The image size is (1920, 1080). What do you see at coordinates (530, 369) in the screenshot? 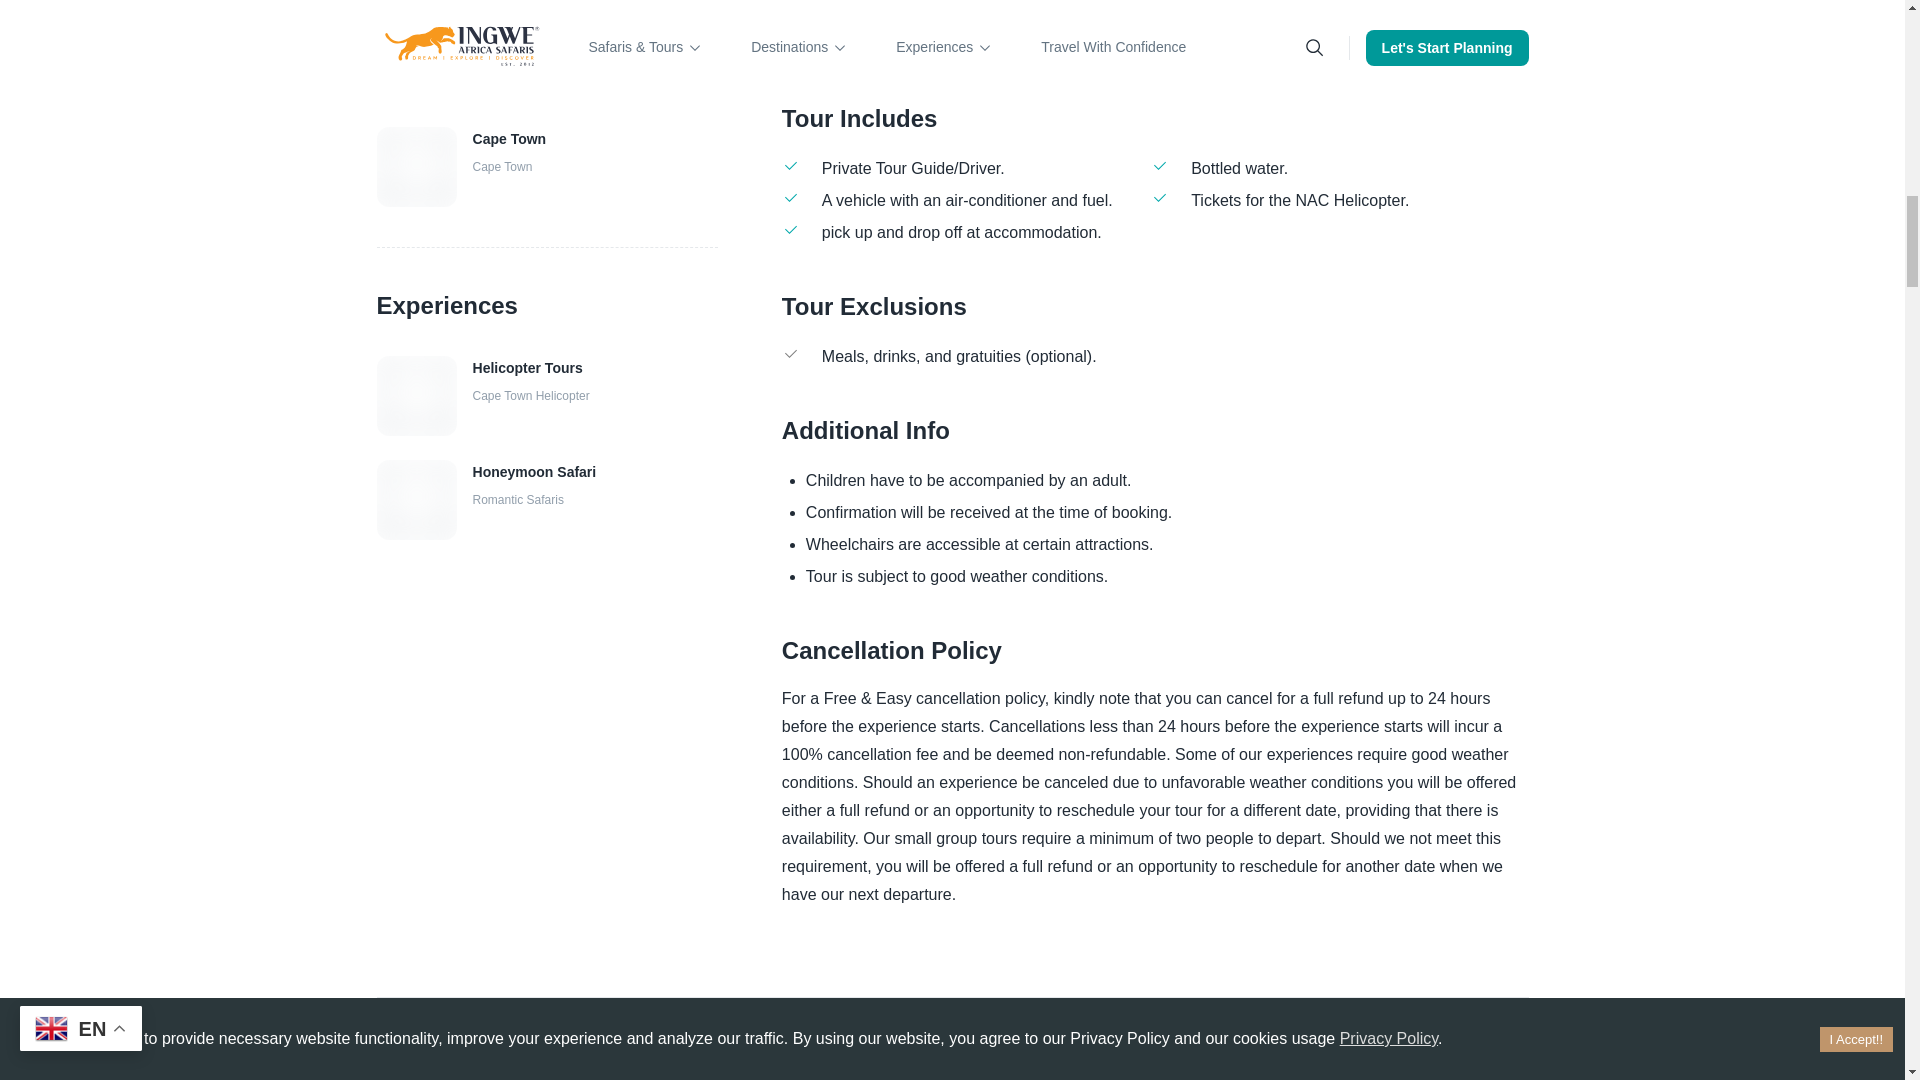
I see `Helicopter Tours` at bounding box center [530, 369].